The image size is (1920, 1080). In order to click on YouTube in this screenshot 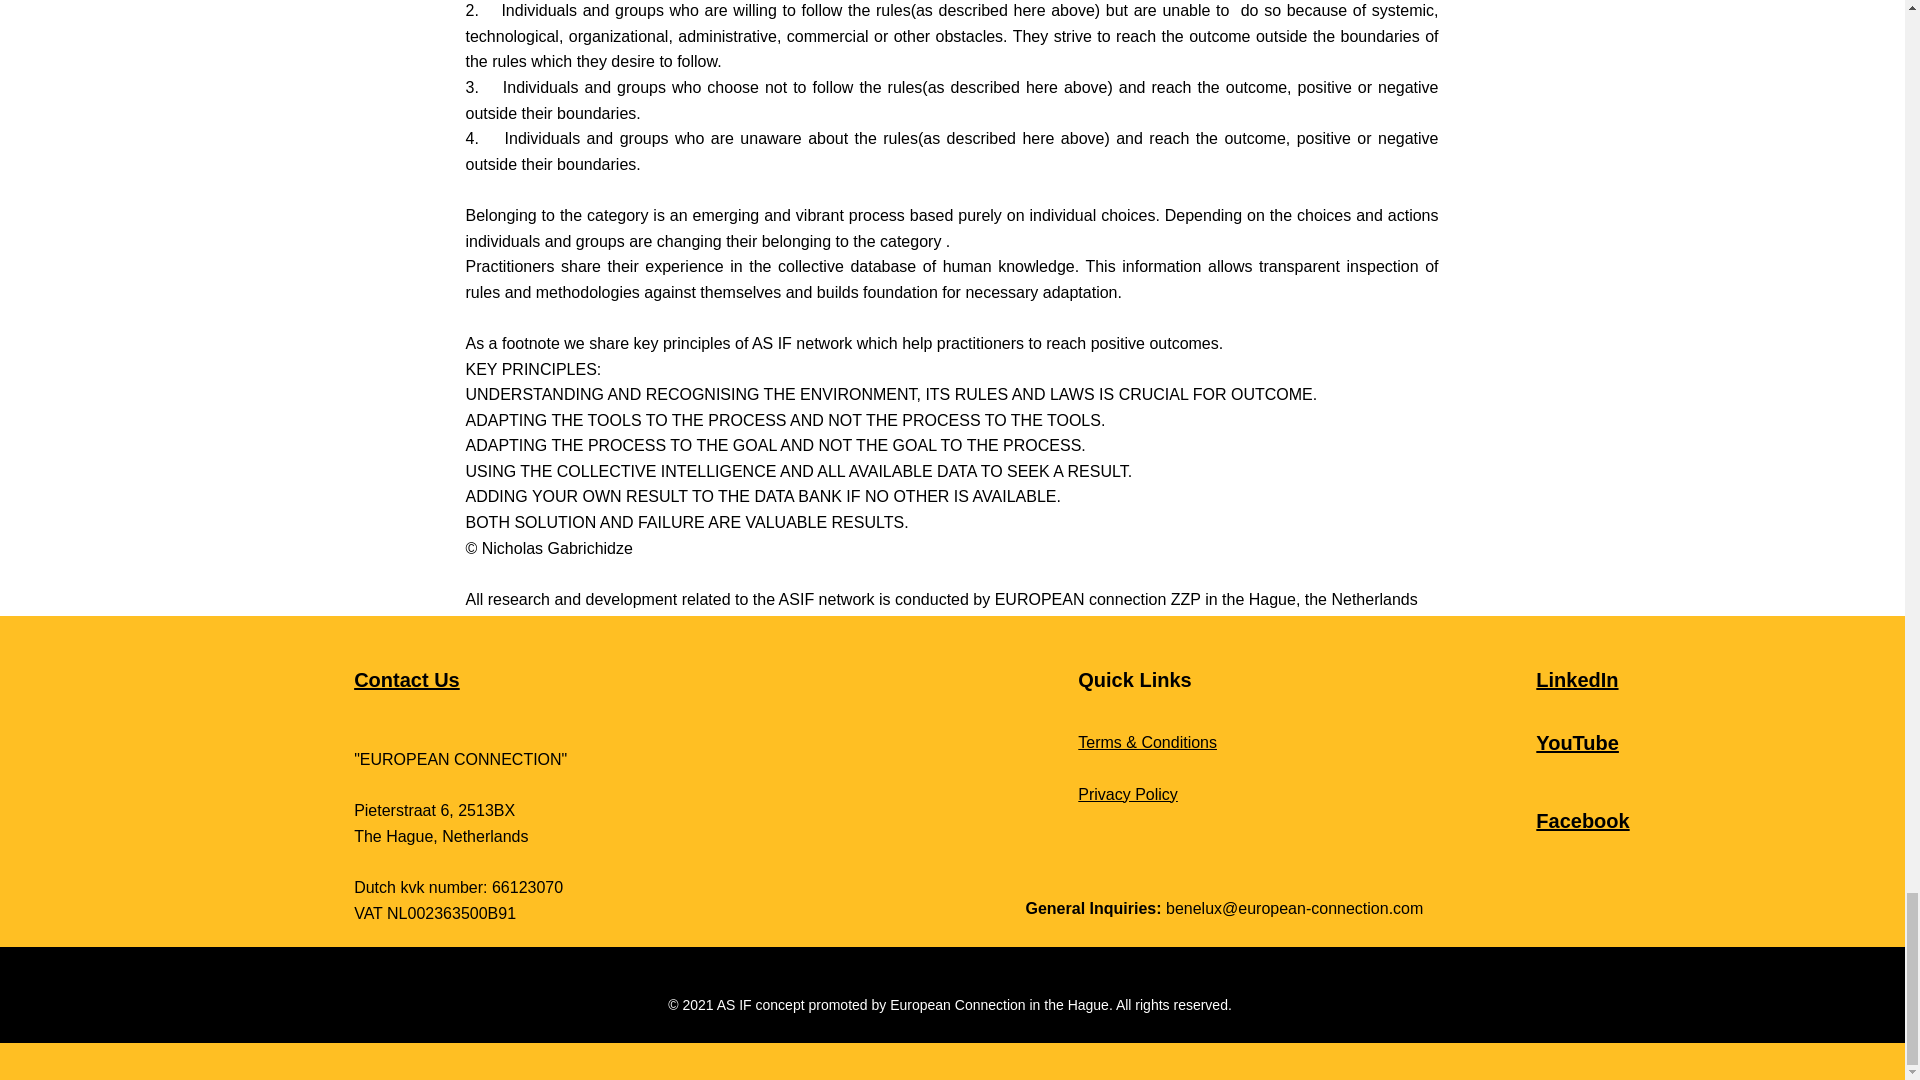, I will do `click(1577, 742)`.